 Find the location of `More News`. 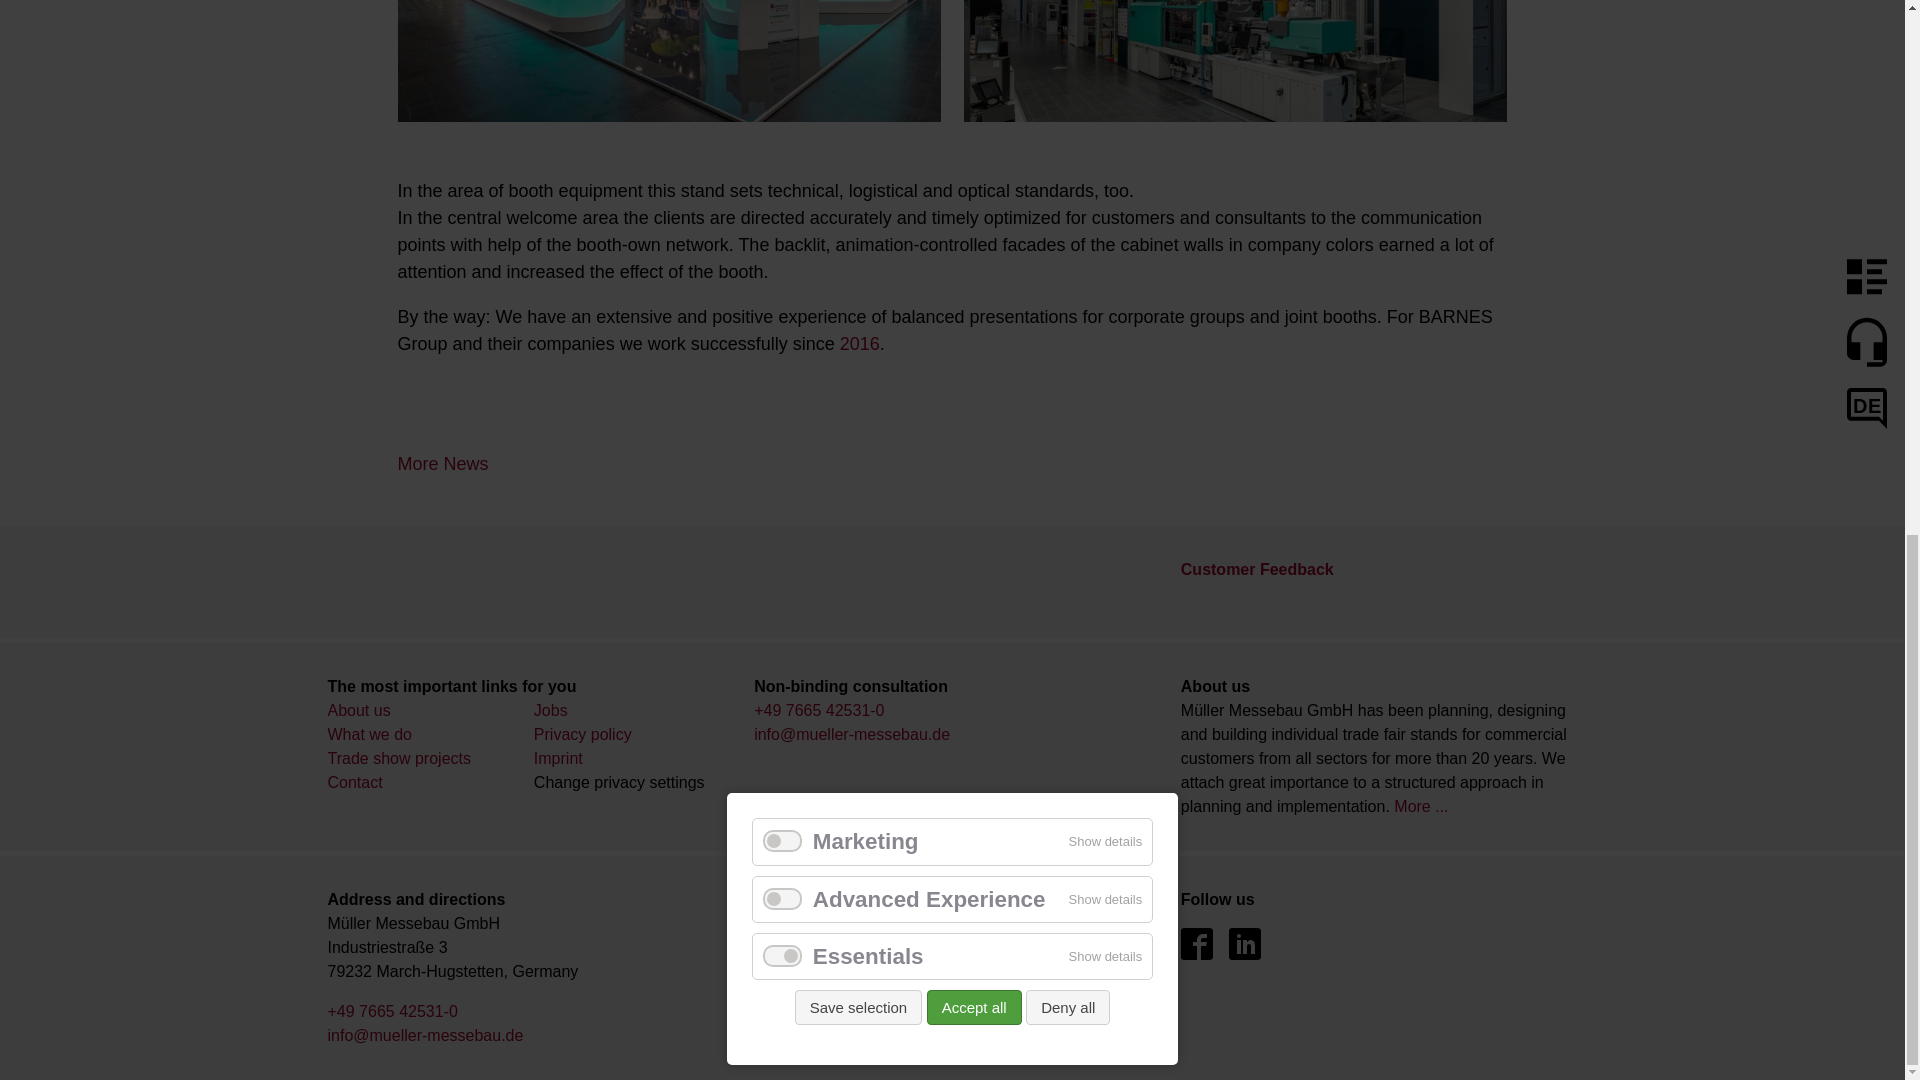

More News is located at coordinates (443, 464).